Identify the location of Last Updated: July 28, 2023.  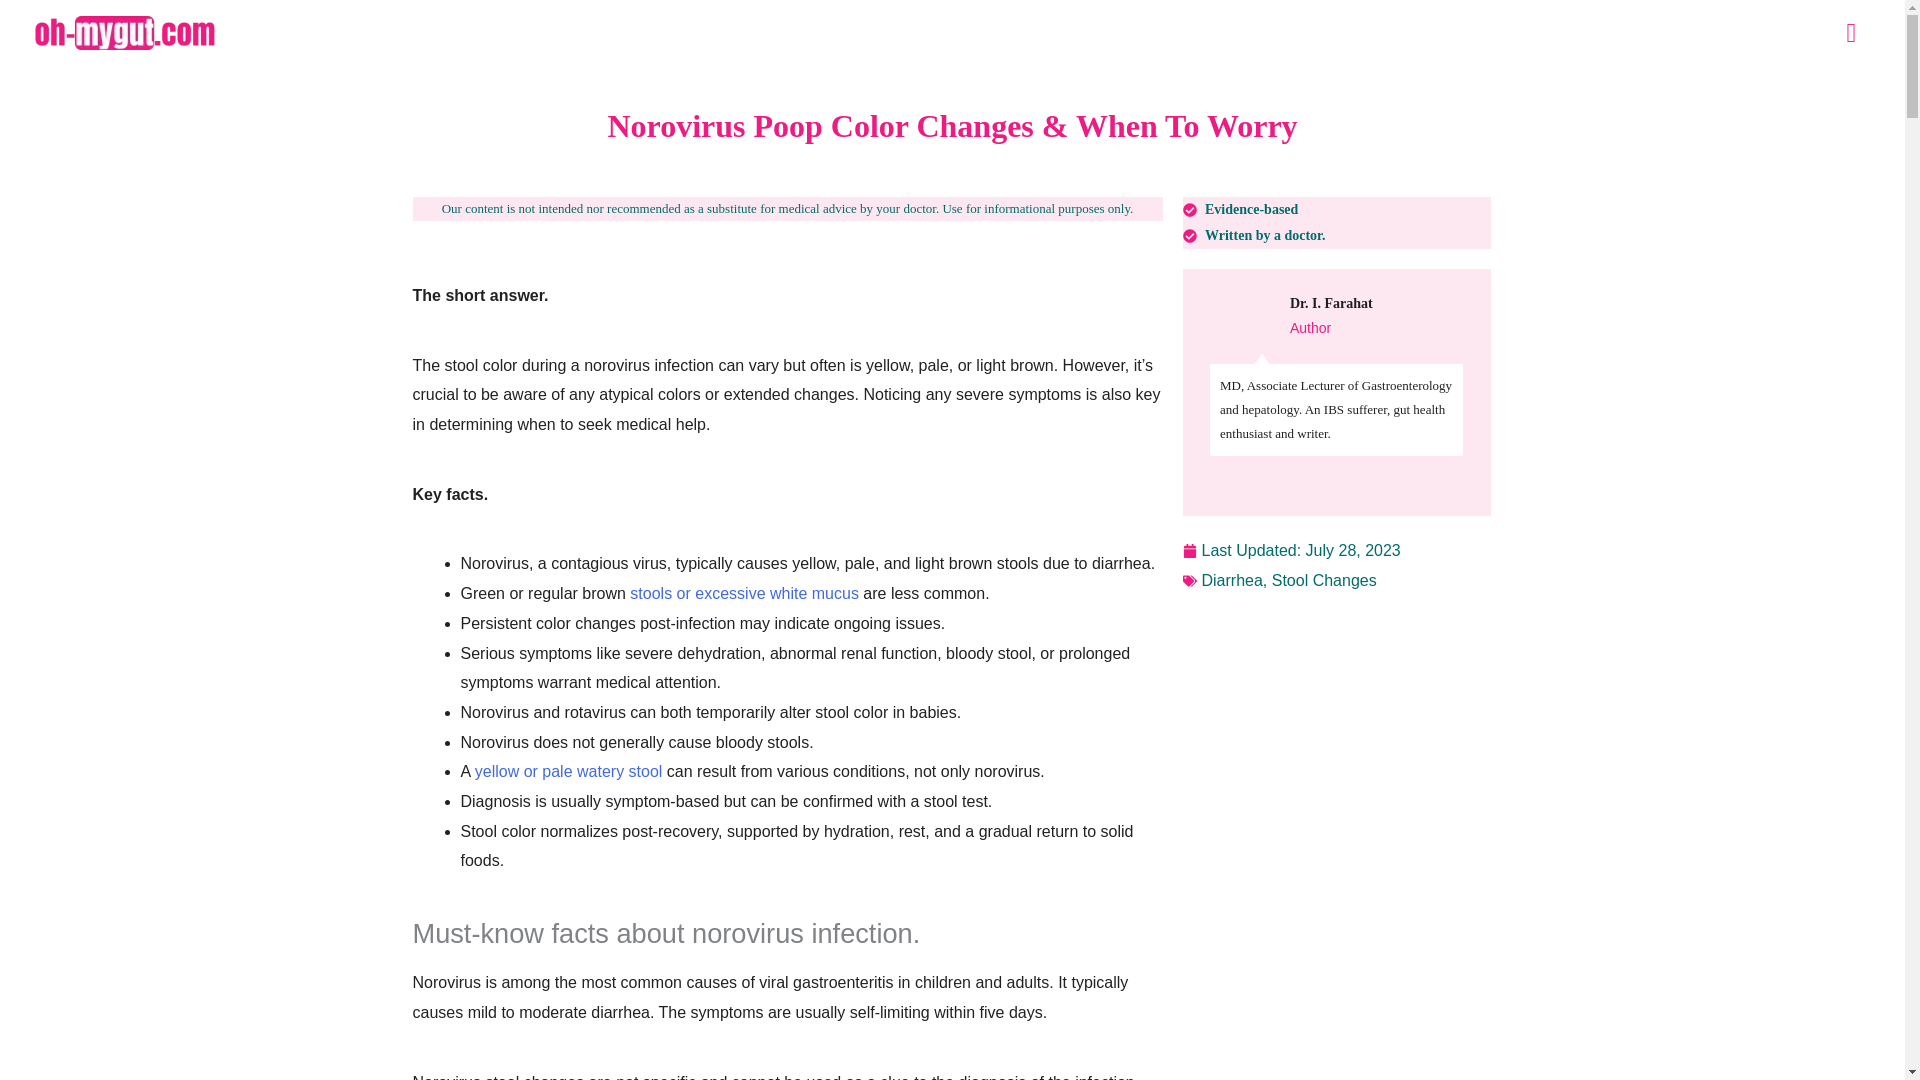
(1290, 550).